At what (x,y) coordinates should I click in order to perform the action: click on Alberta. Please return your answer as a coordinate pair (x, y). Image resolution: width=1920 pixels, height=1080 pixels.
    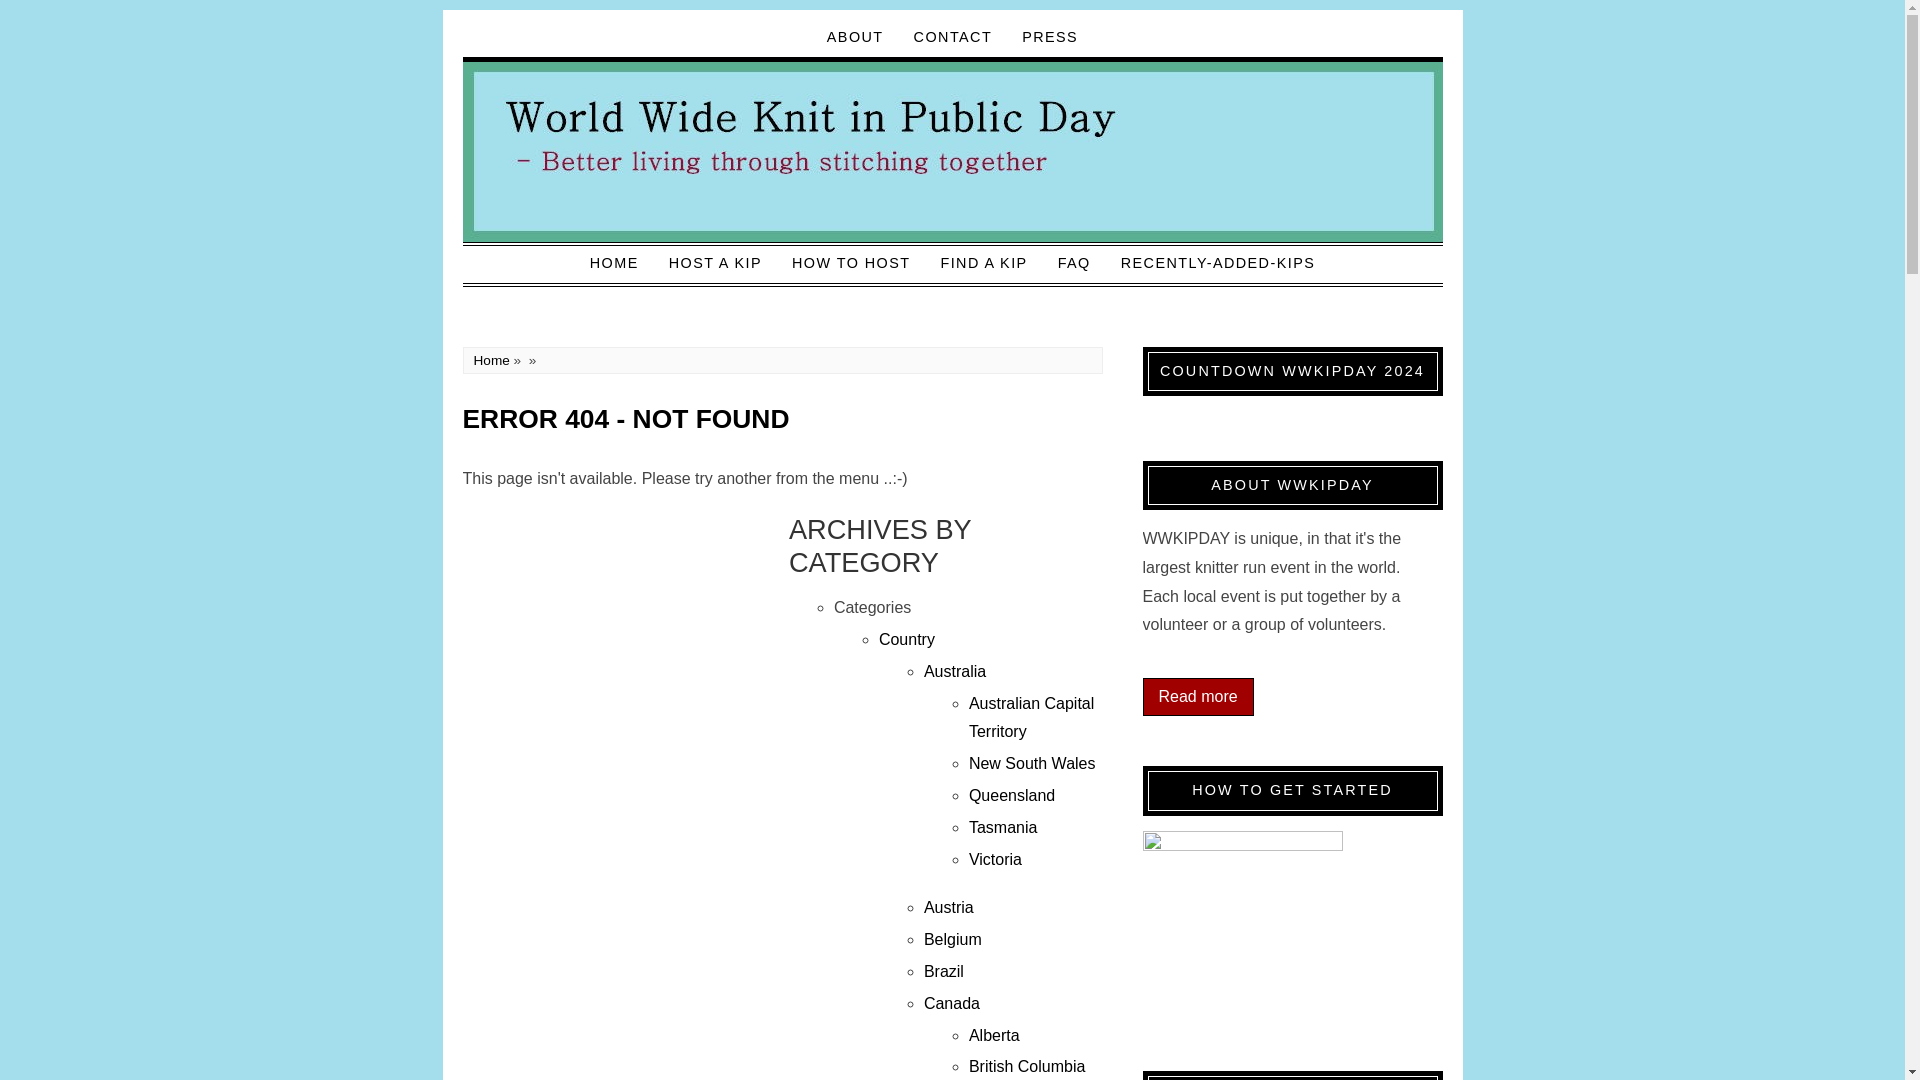
    Looking at the image, I should click on (994, 1036).